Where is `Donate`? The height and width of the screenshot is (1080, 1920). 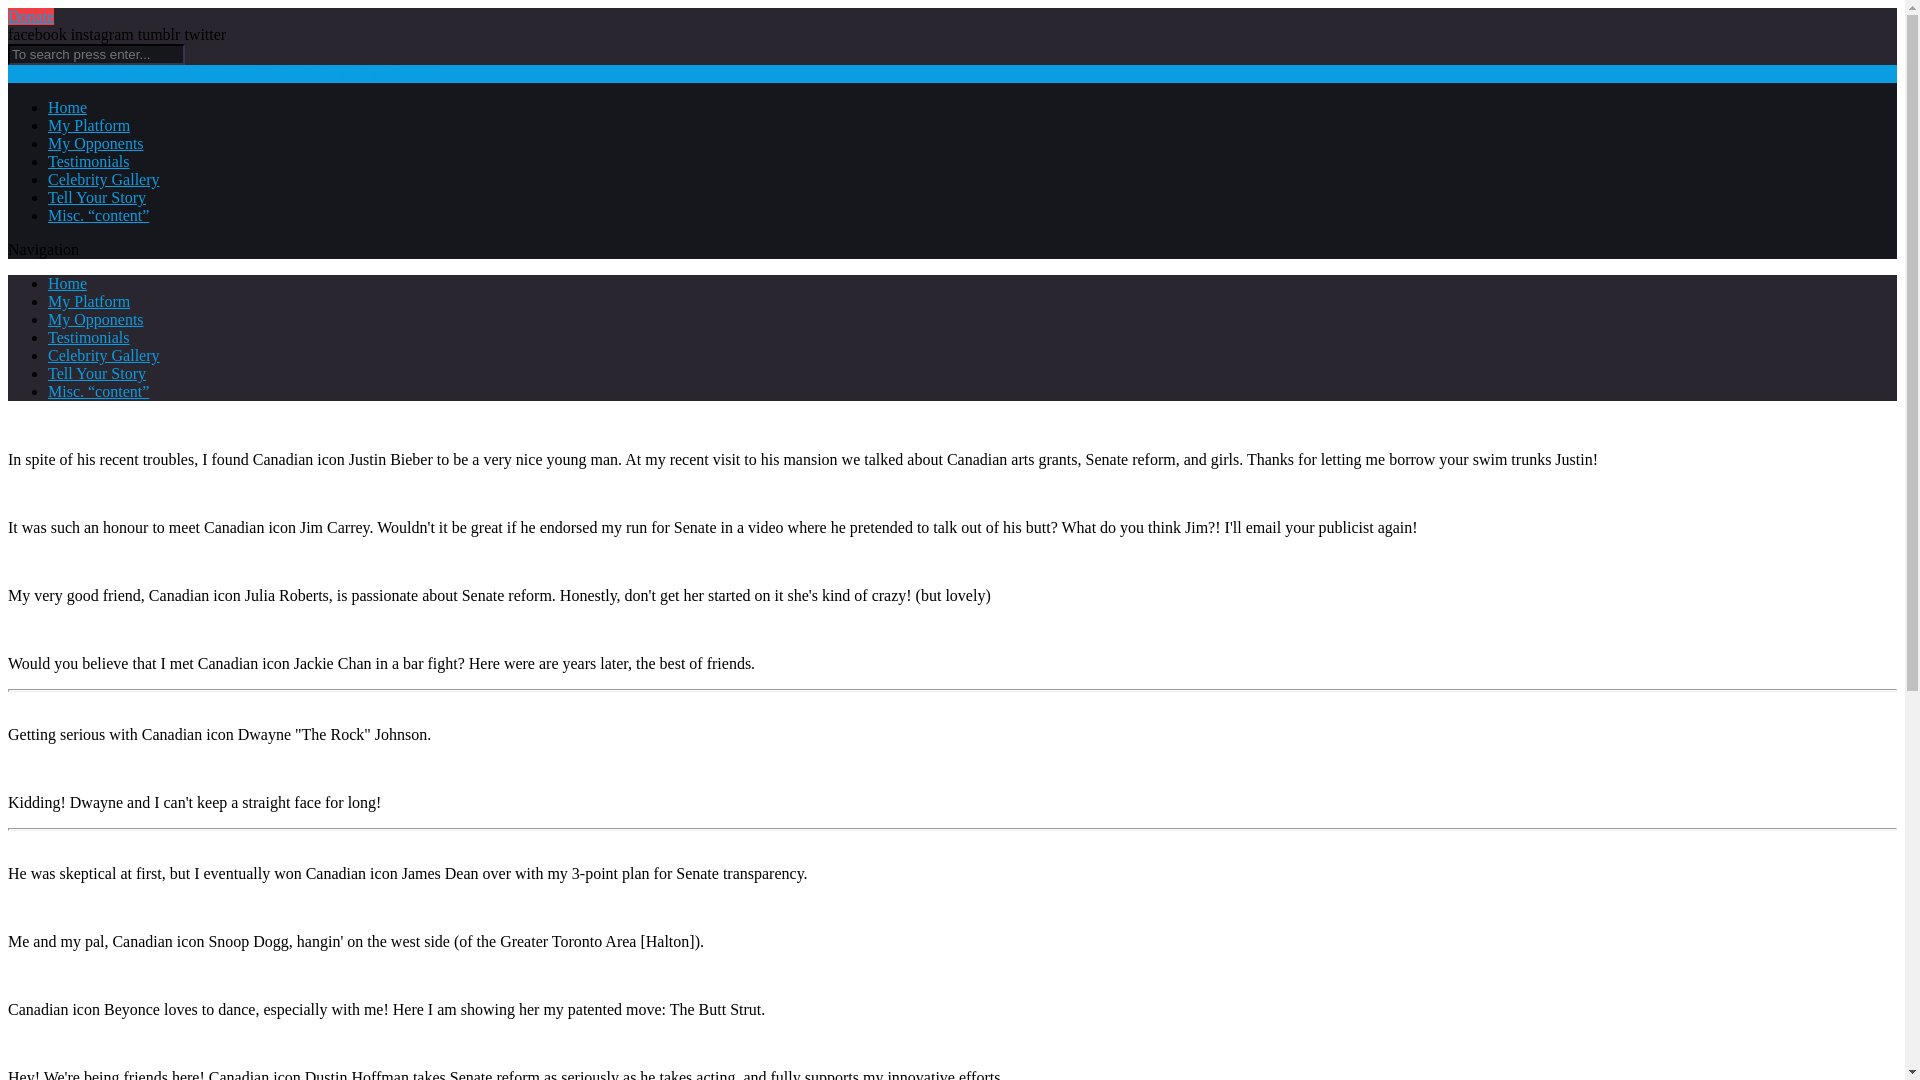 Donate is located at coordinates (30, 16).